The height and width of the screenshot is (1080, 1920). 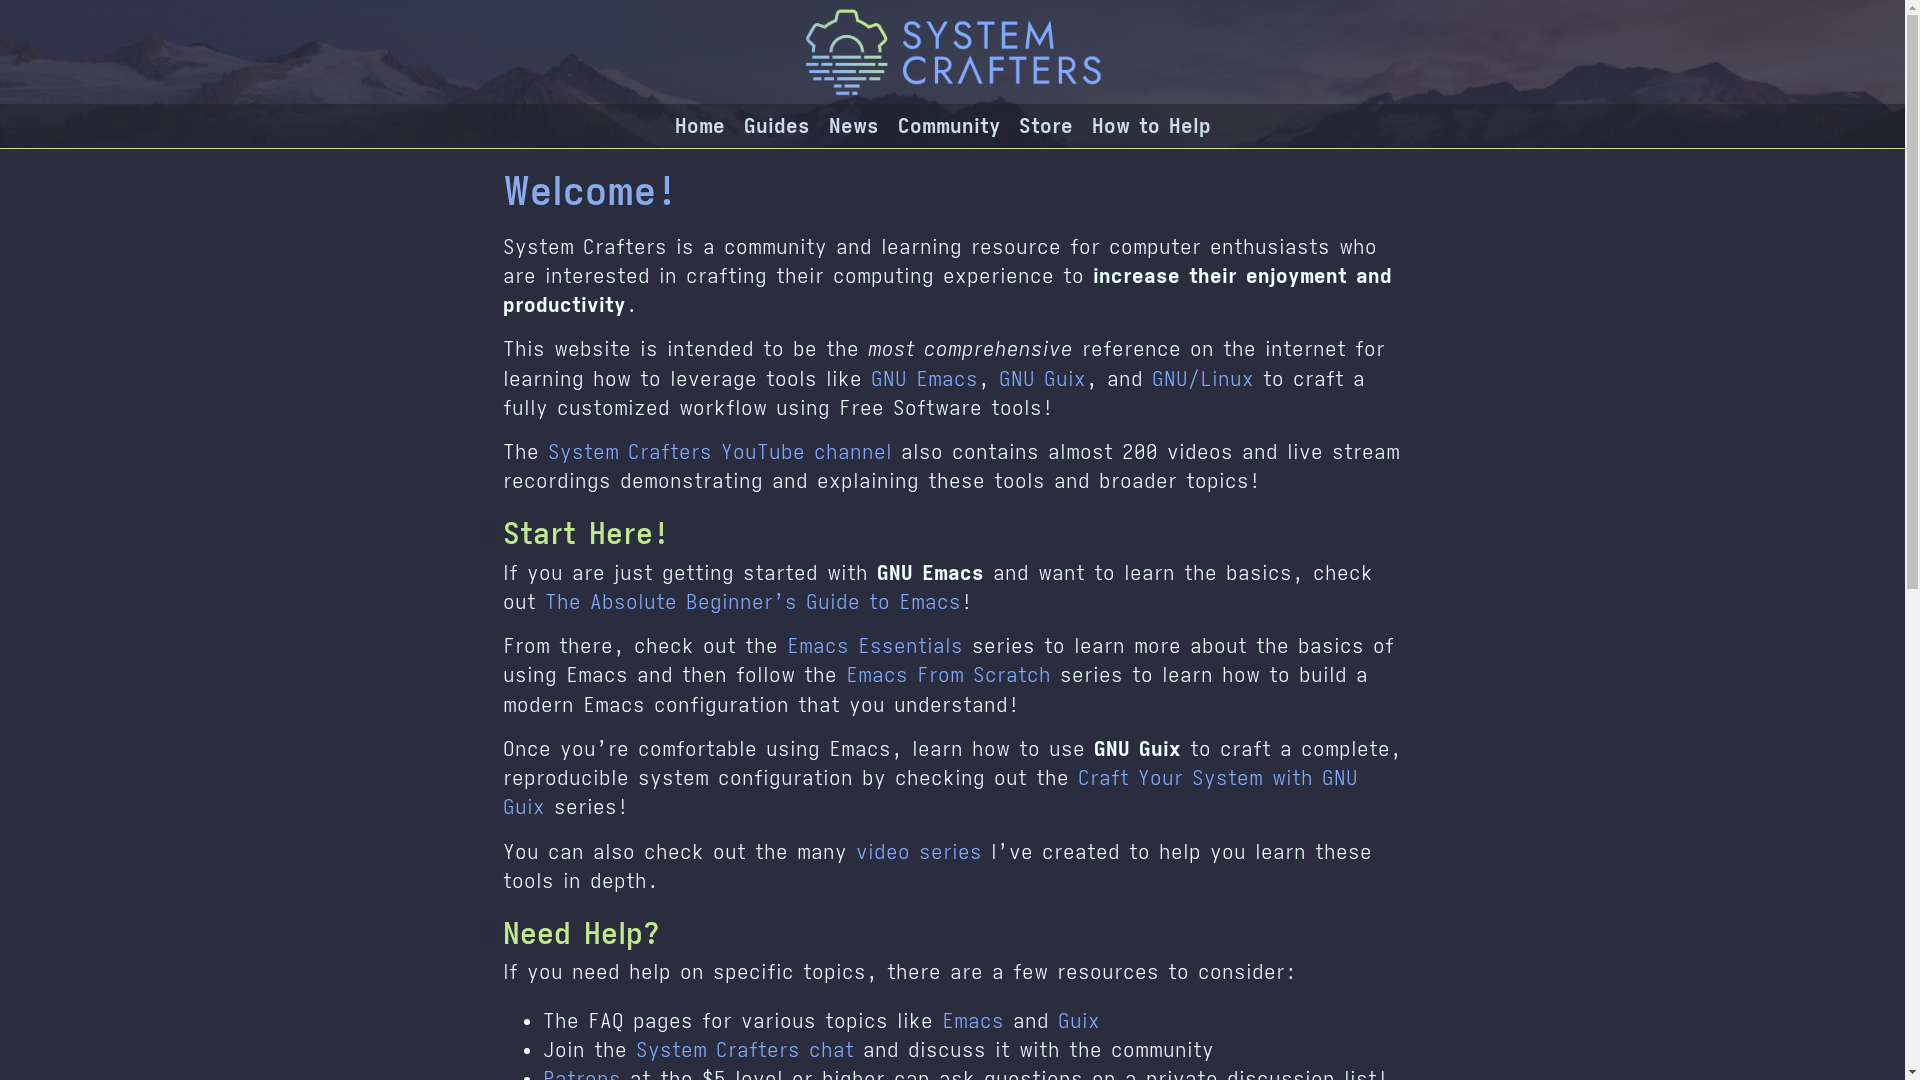 I want to click on Guides, so click(x=777, y=126).